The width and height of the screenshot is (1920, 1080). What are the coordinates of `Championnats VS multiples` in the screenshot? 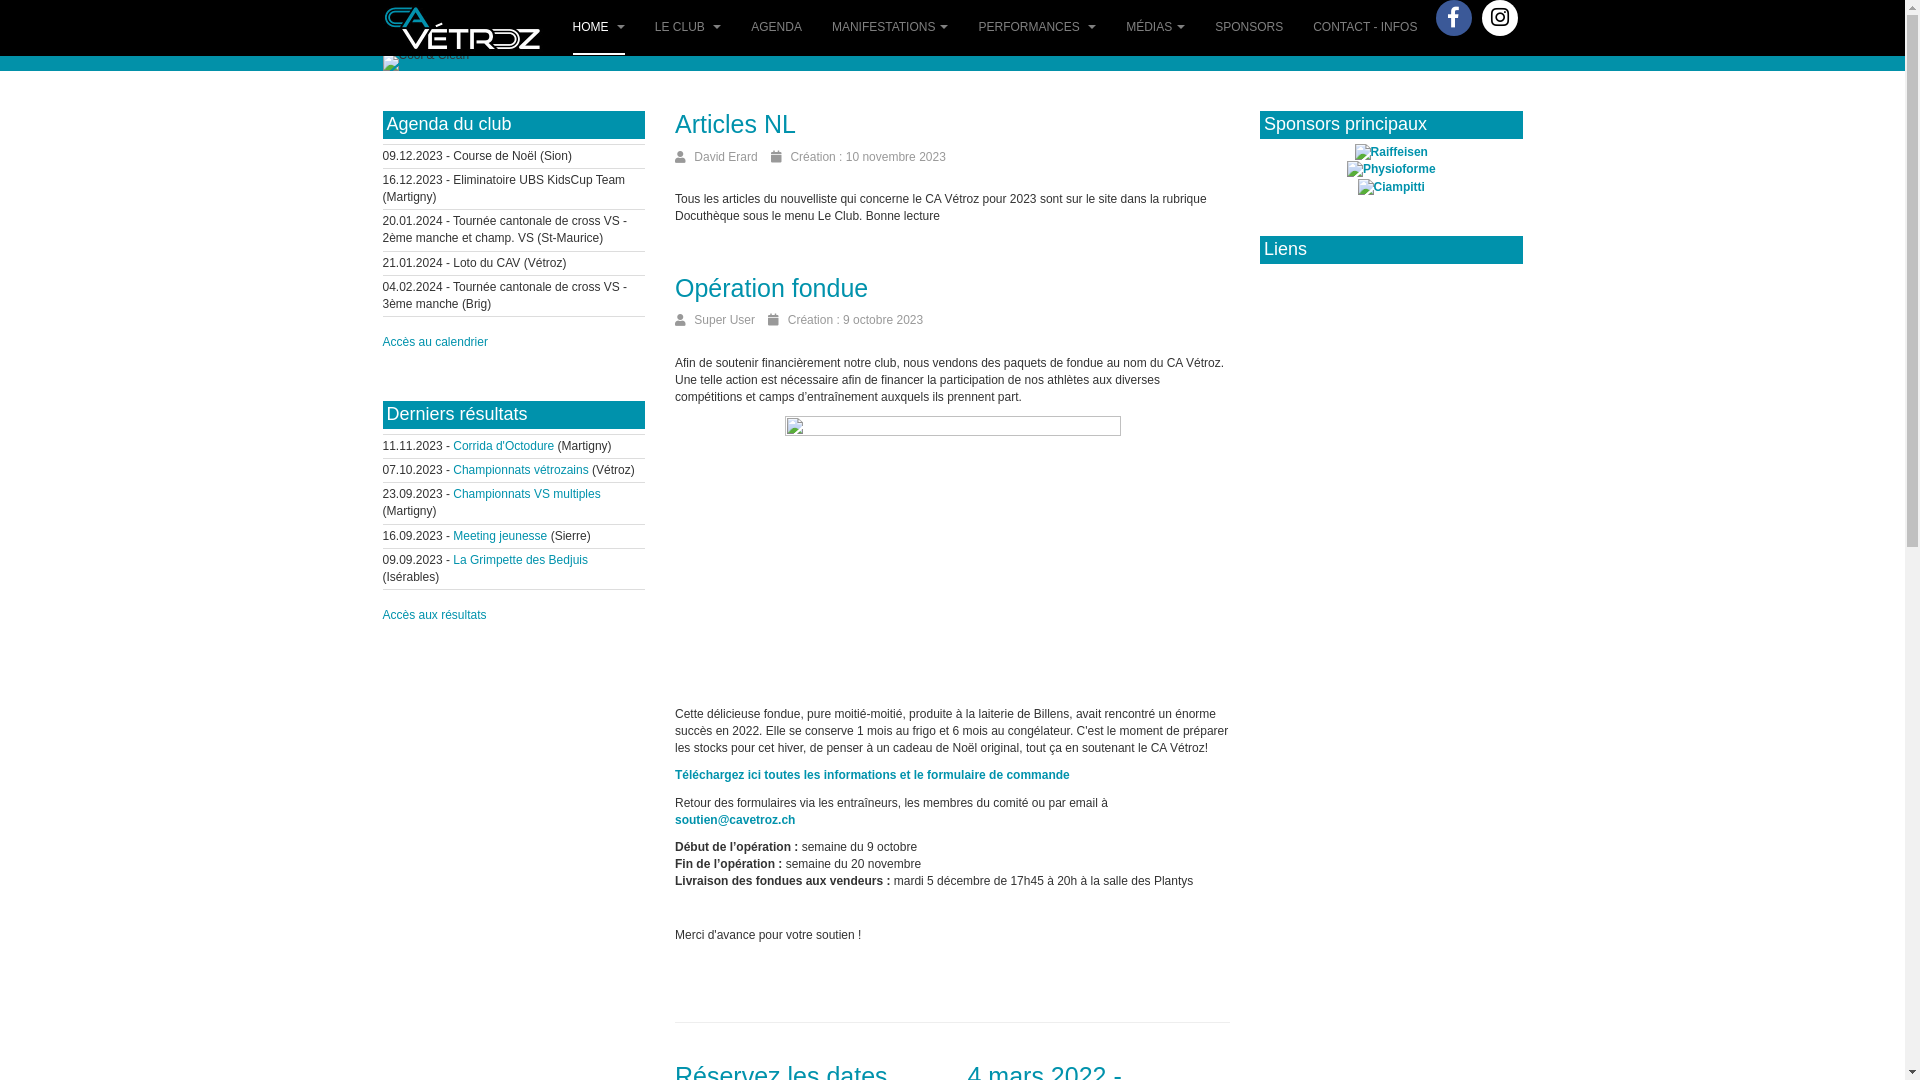 It's located at (526, 494).